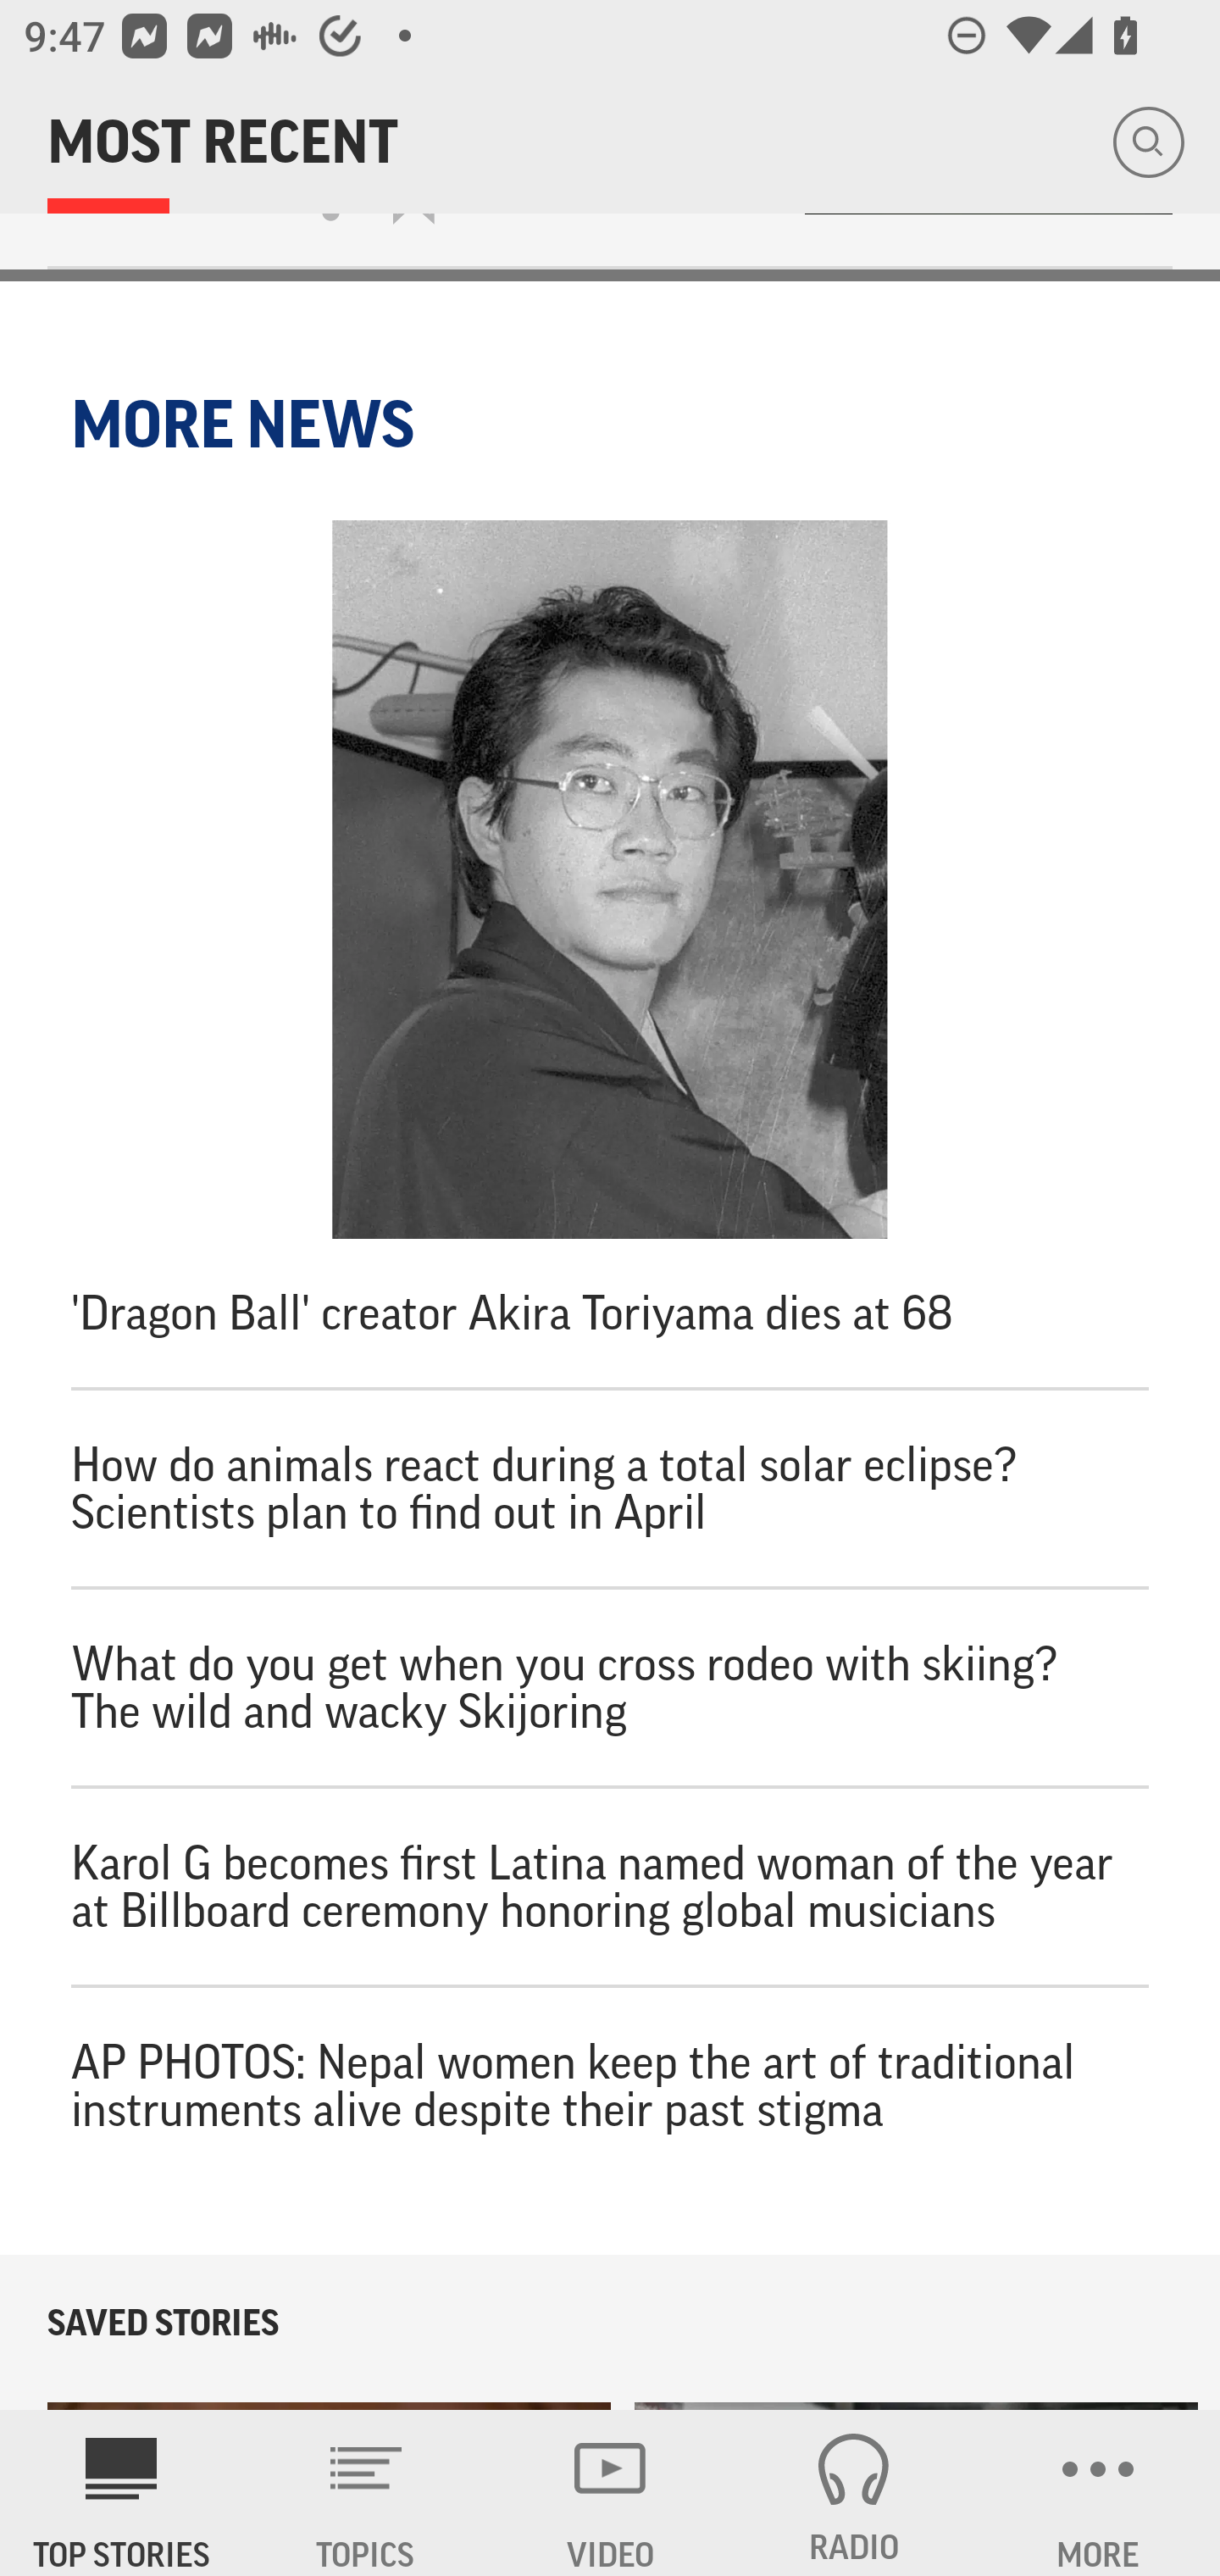 The image size is (1220, 2576). I want to click on MORE, so click(1098, 2493).